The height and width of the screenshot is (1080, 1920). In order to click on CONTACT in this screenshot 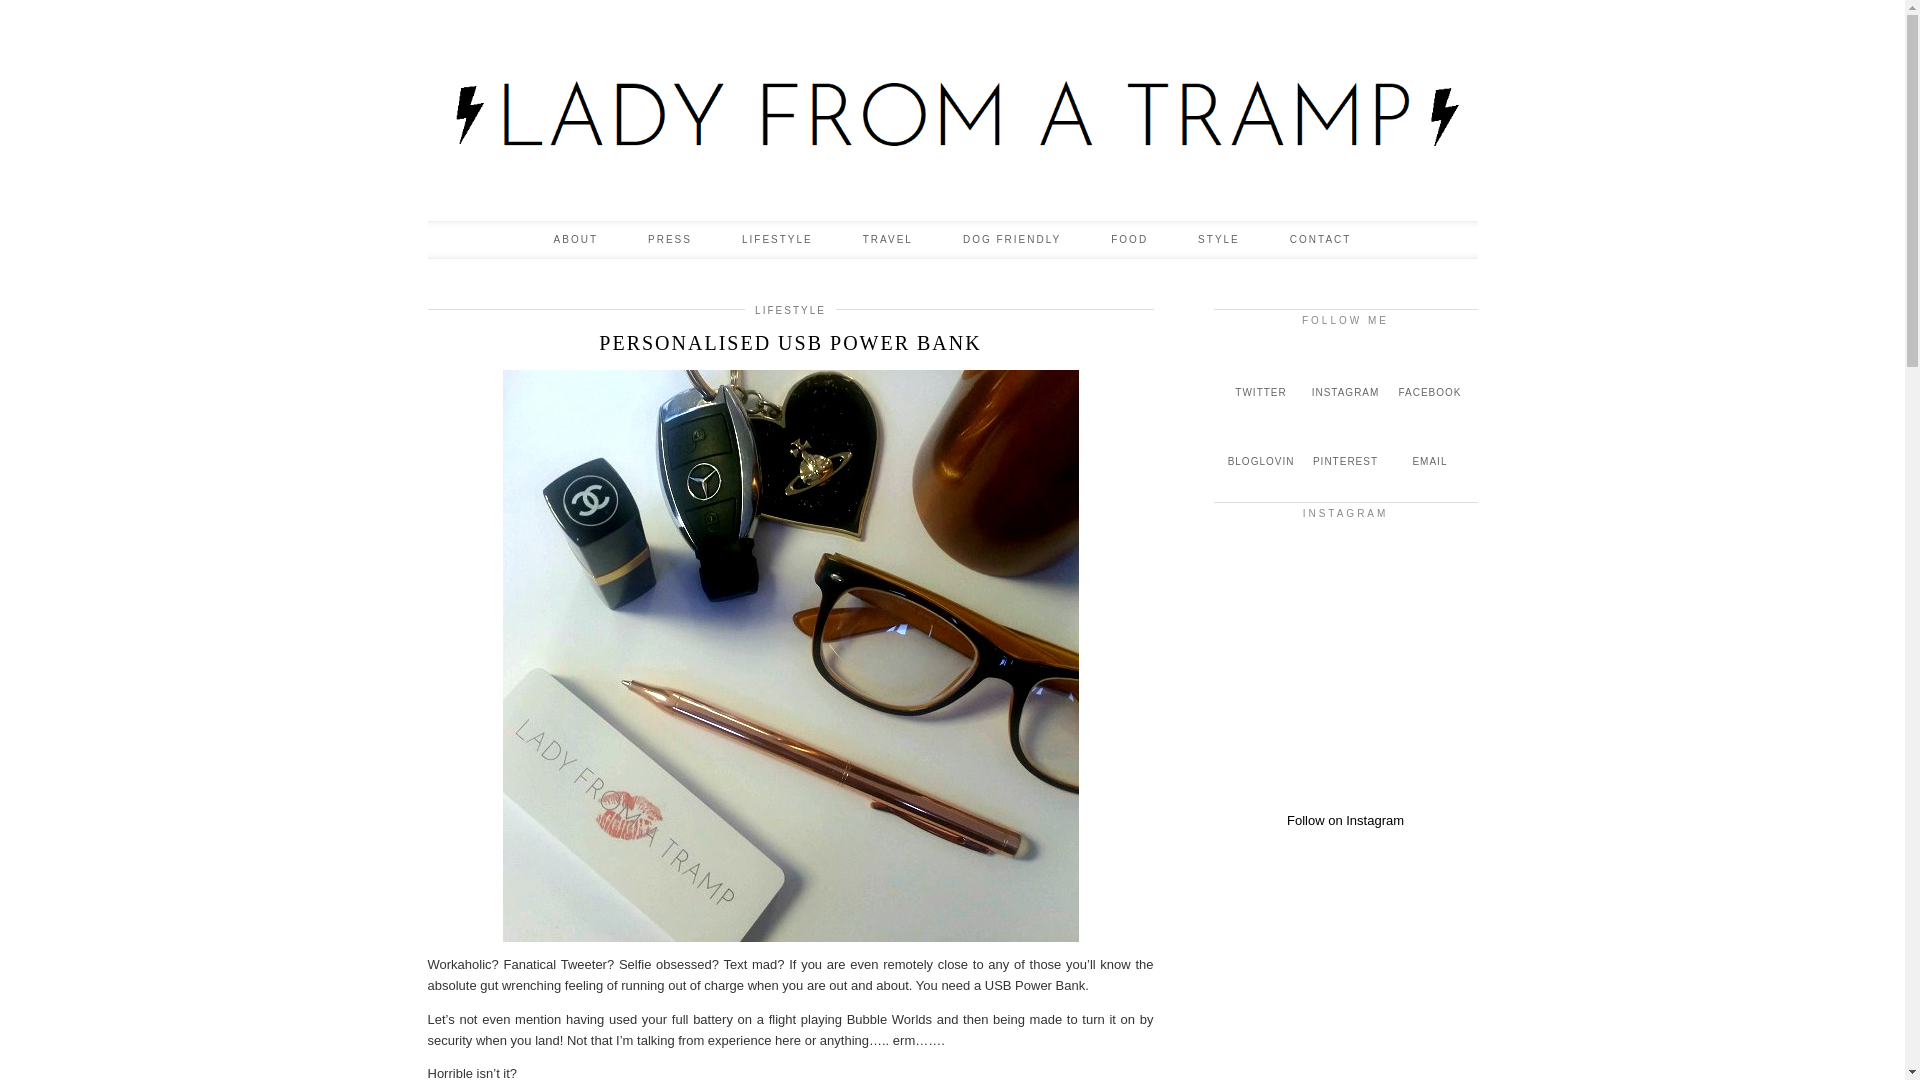, I will do `click(1320, 240)`.